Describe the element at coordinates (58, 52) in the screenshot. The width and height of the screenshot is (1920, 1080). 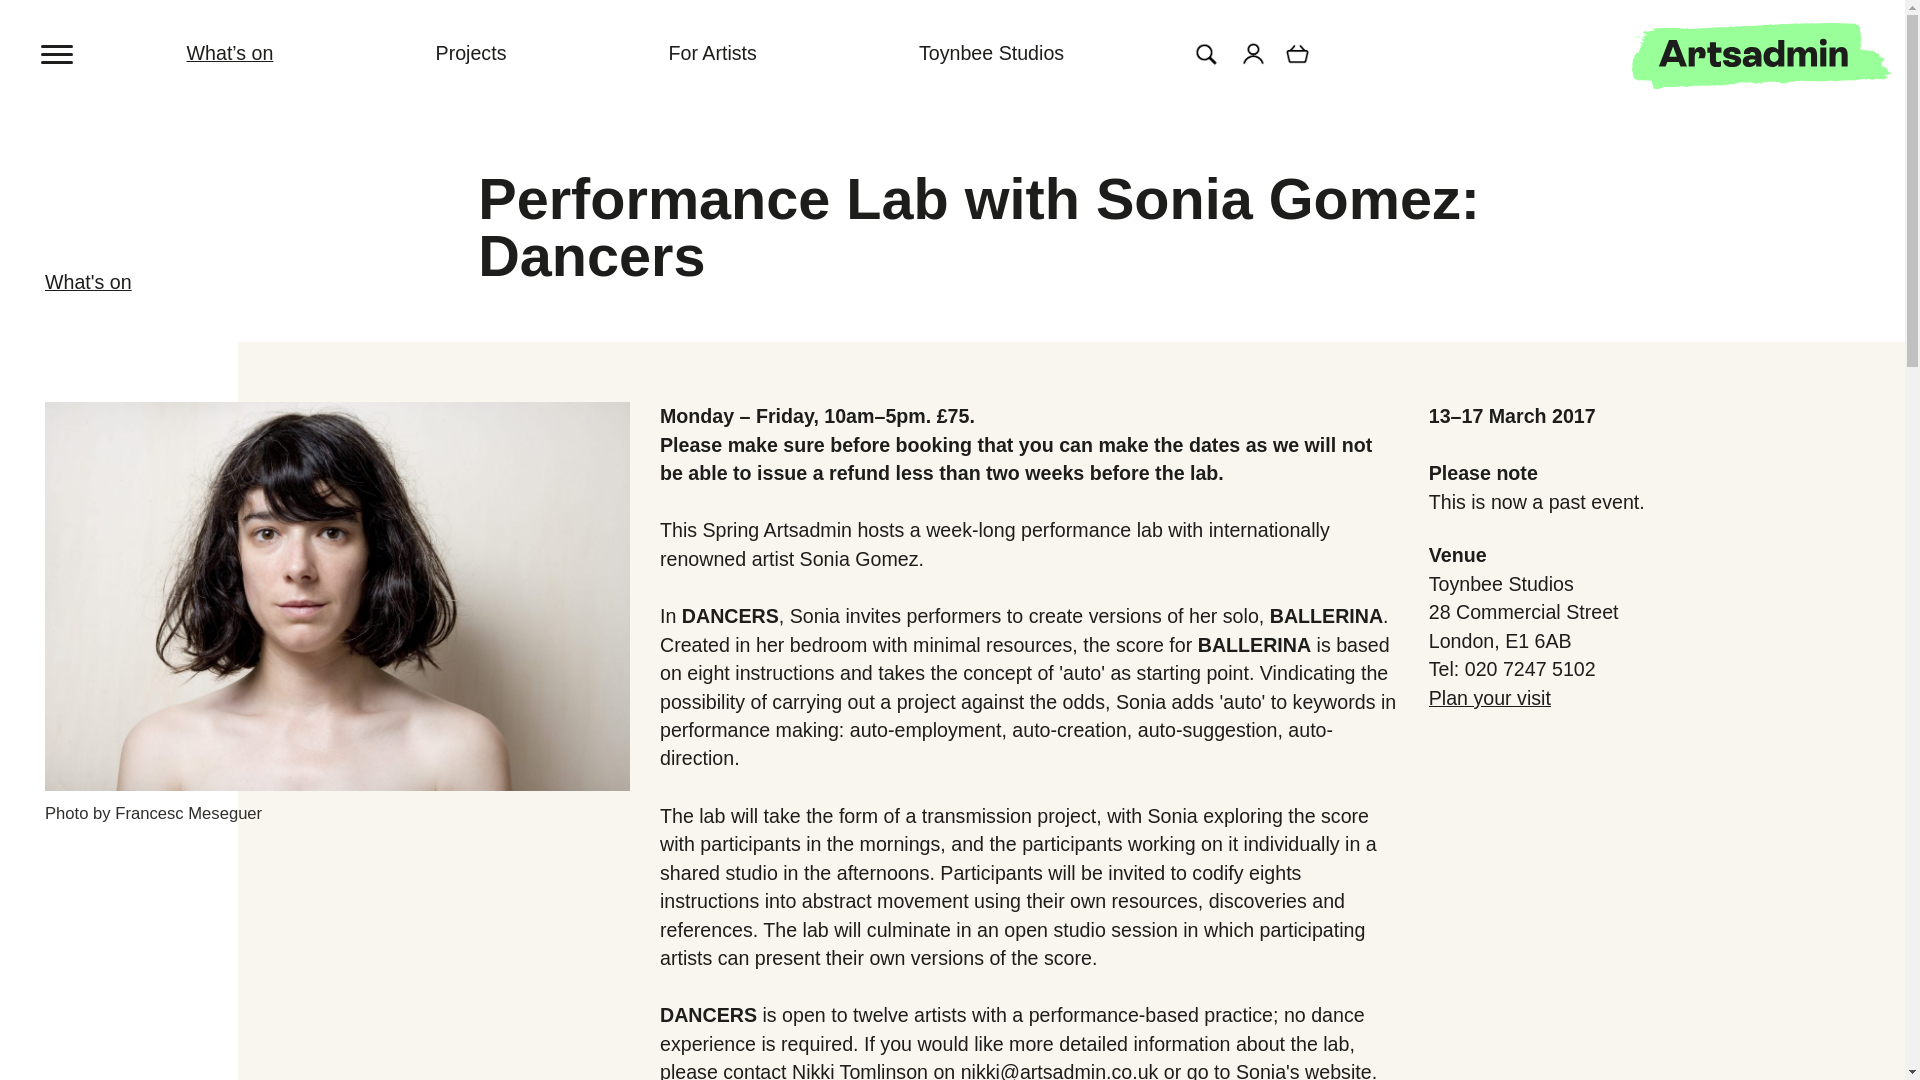
I see `Toggle menu` at that location.